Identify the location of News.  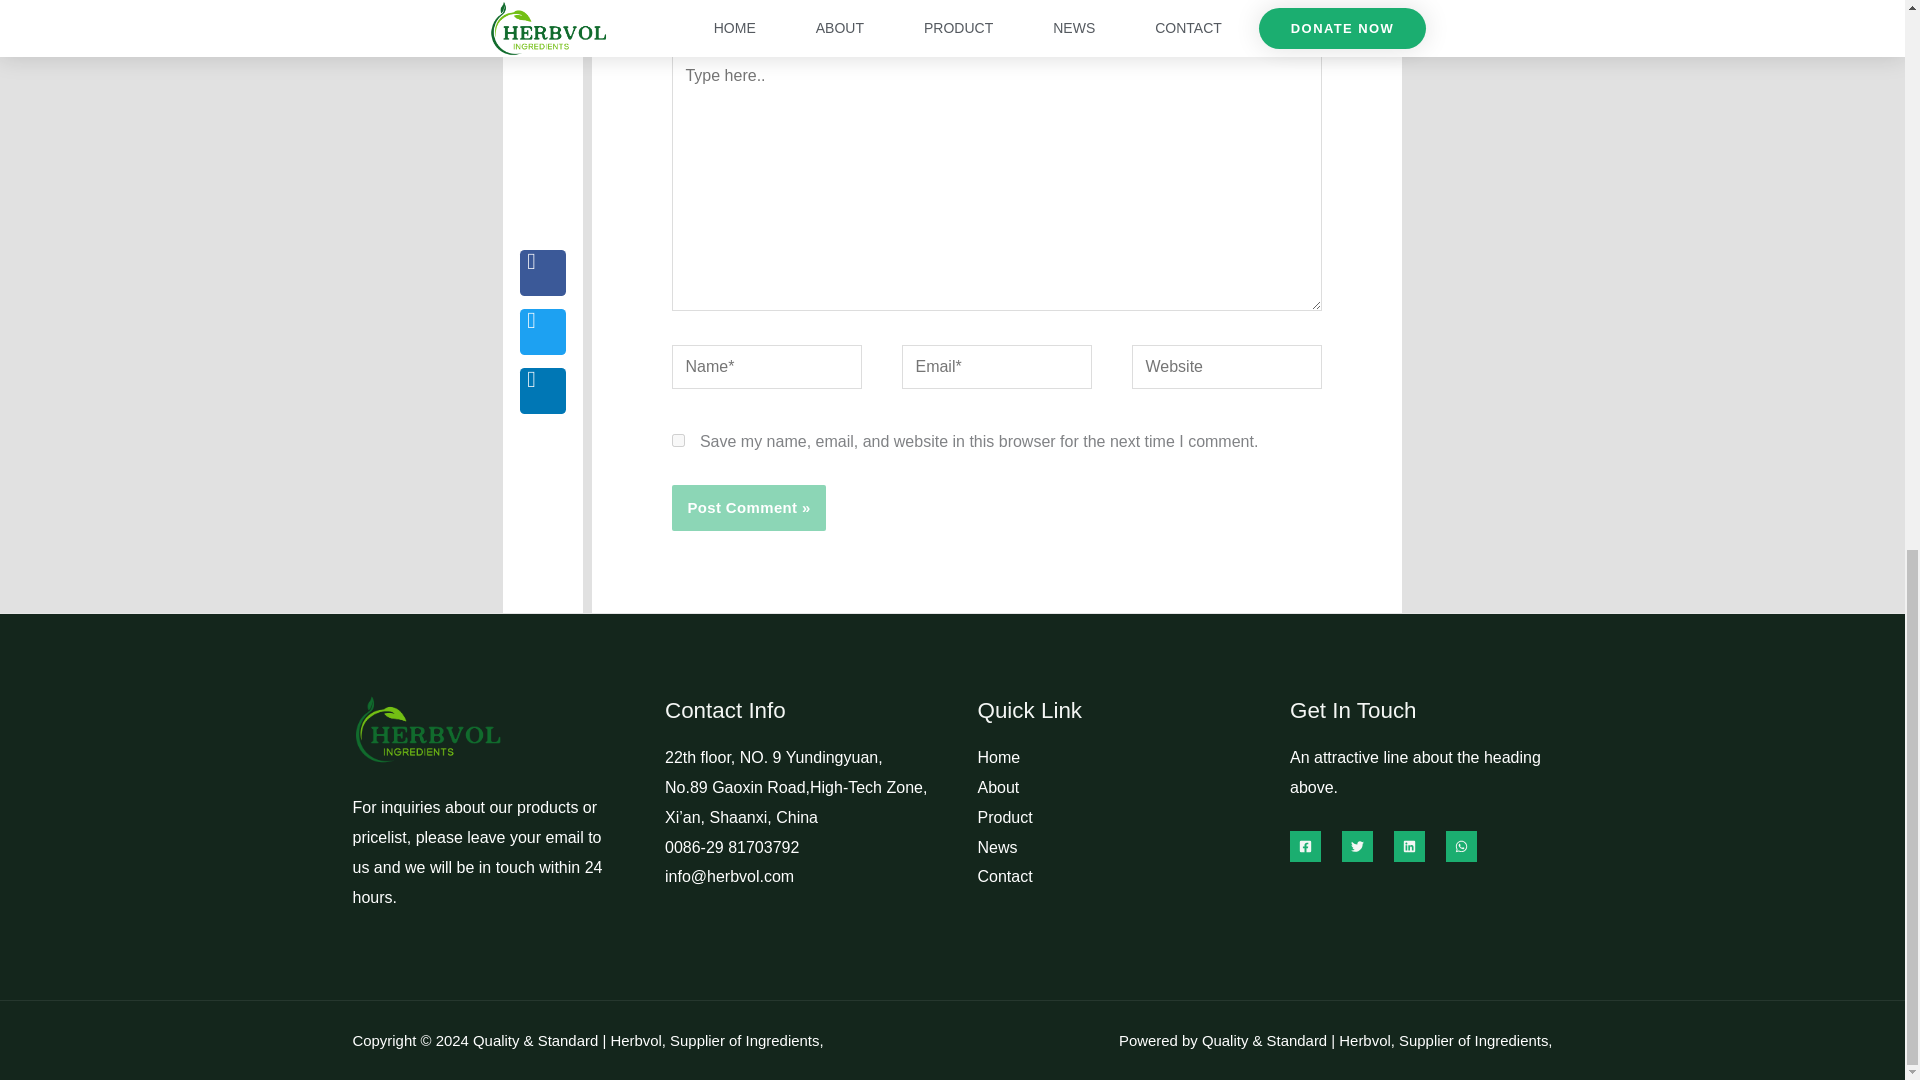
(997, 848).